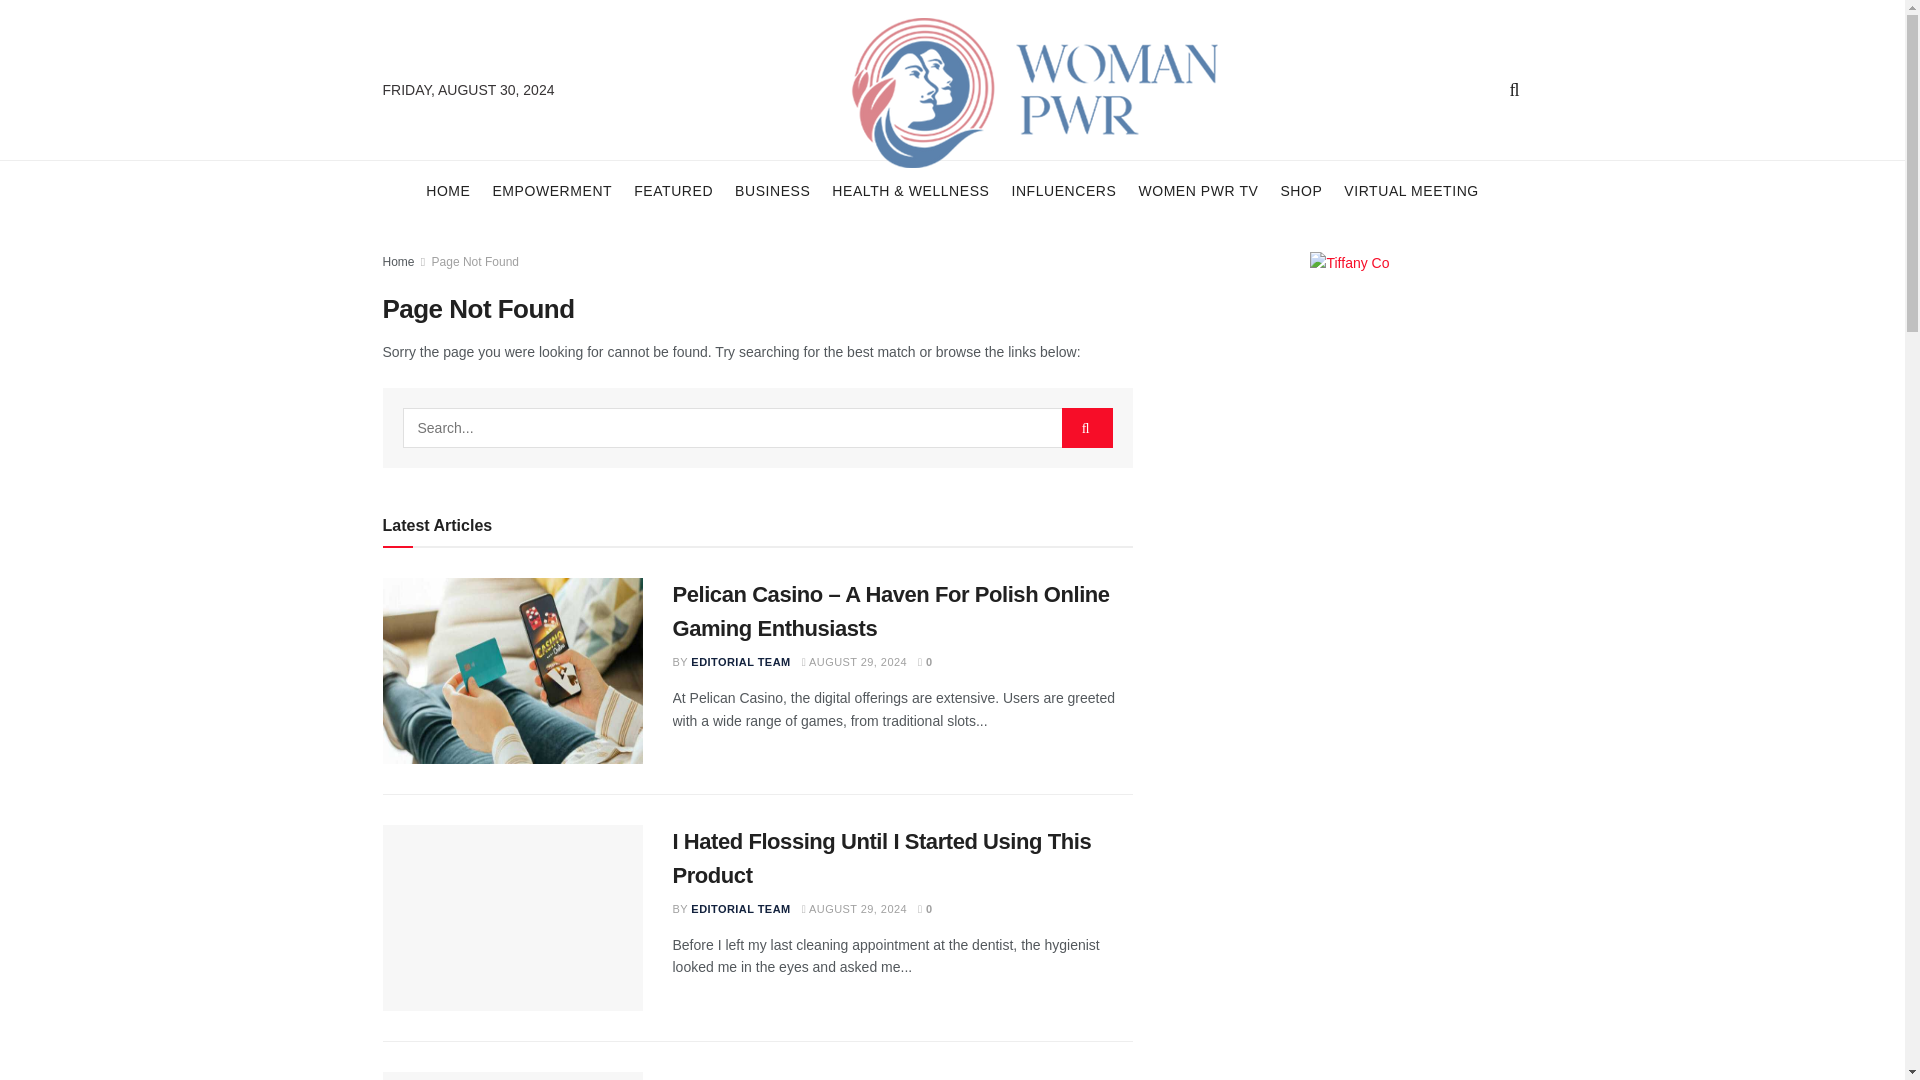 Image resolution: width=1920 pixels, height=1080 pixels. Describe the element at coordinates (672, 190) in the screenshot. I see `FEATURED` at that location.